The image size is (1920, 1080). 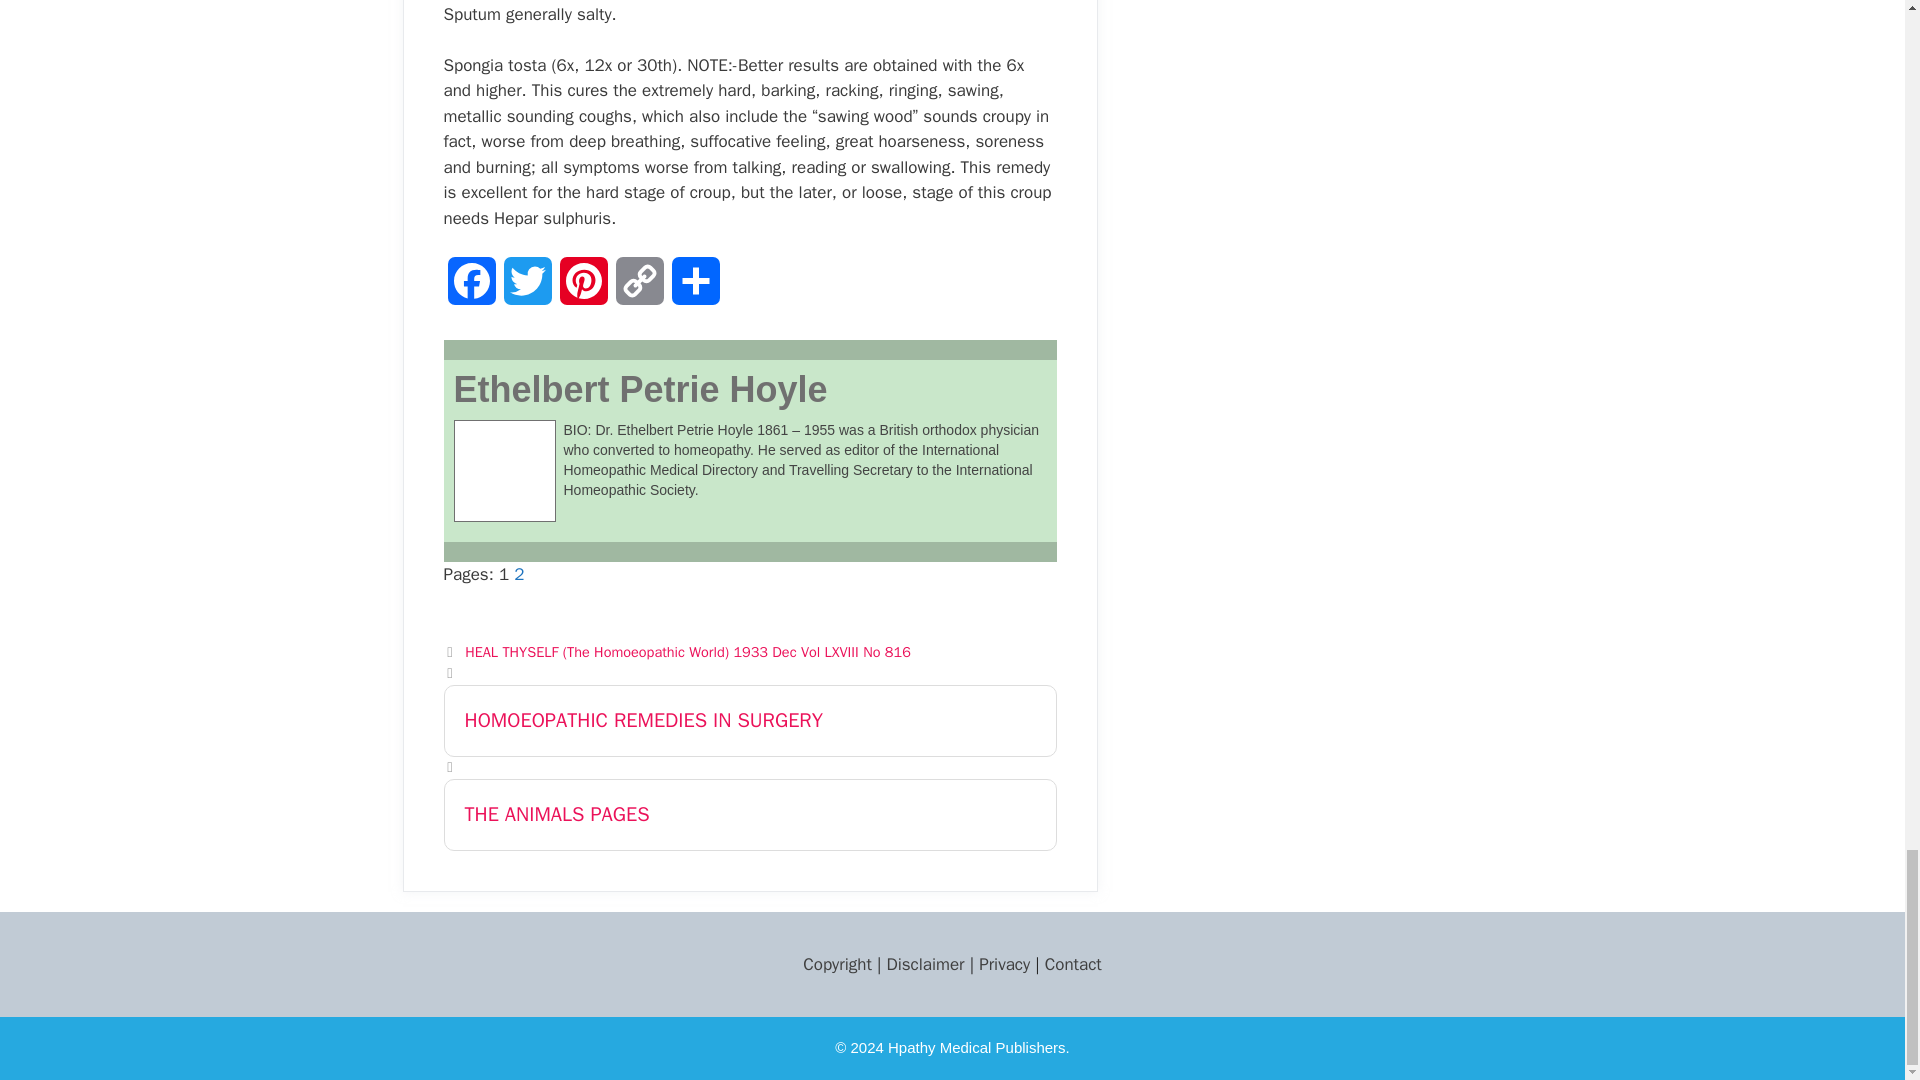 What do you see at coordinates (836, 964) in the screenshot?
I see `Copyright` at bounding box center [836, 964].